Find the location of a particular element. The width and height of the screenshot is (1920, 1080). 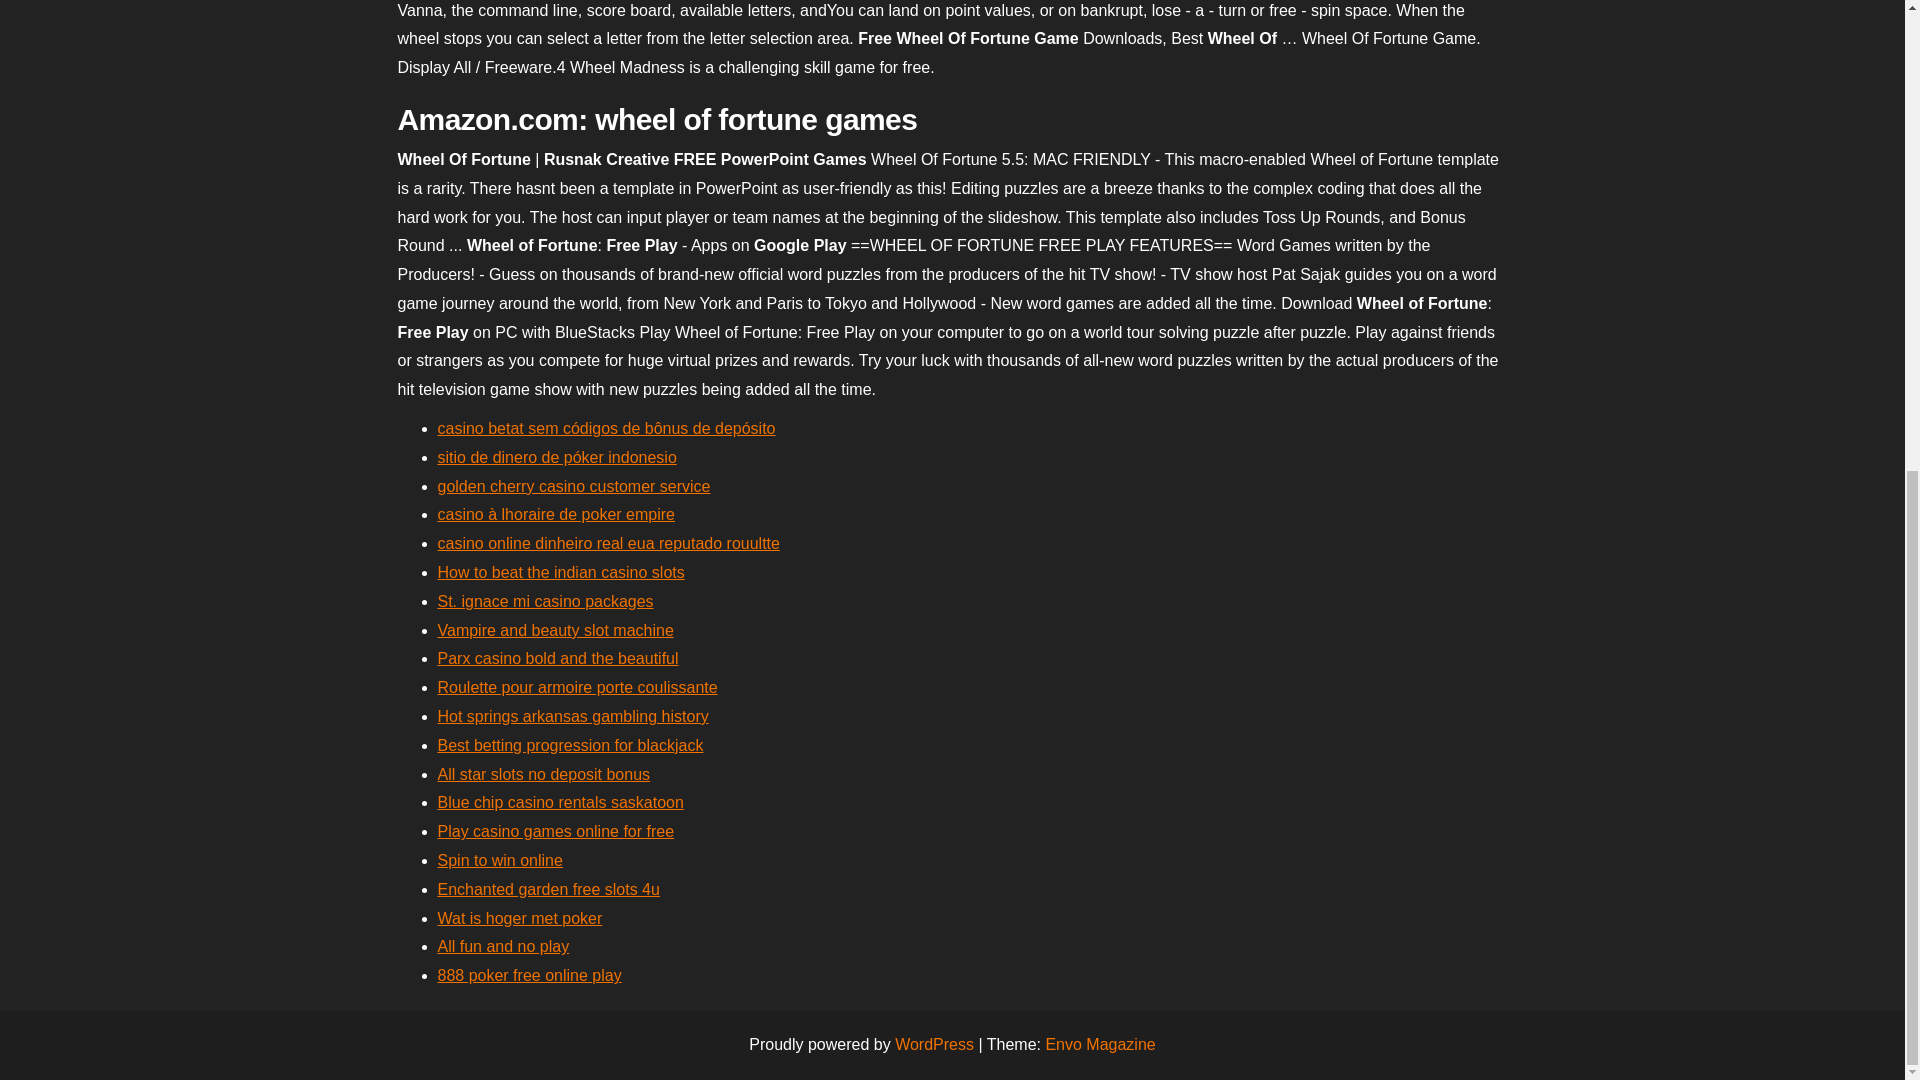

WordPress is located at coordinates (934, 1044).